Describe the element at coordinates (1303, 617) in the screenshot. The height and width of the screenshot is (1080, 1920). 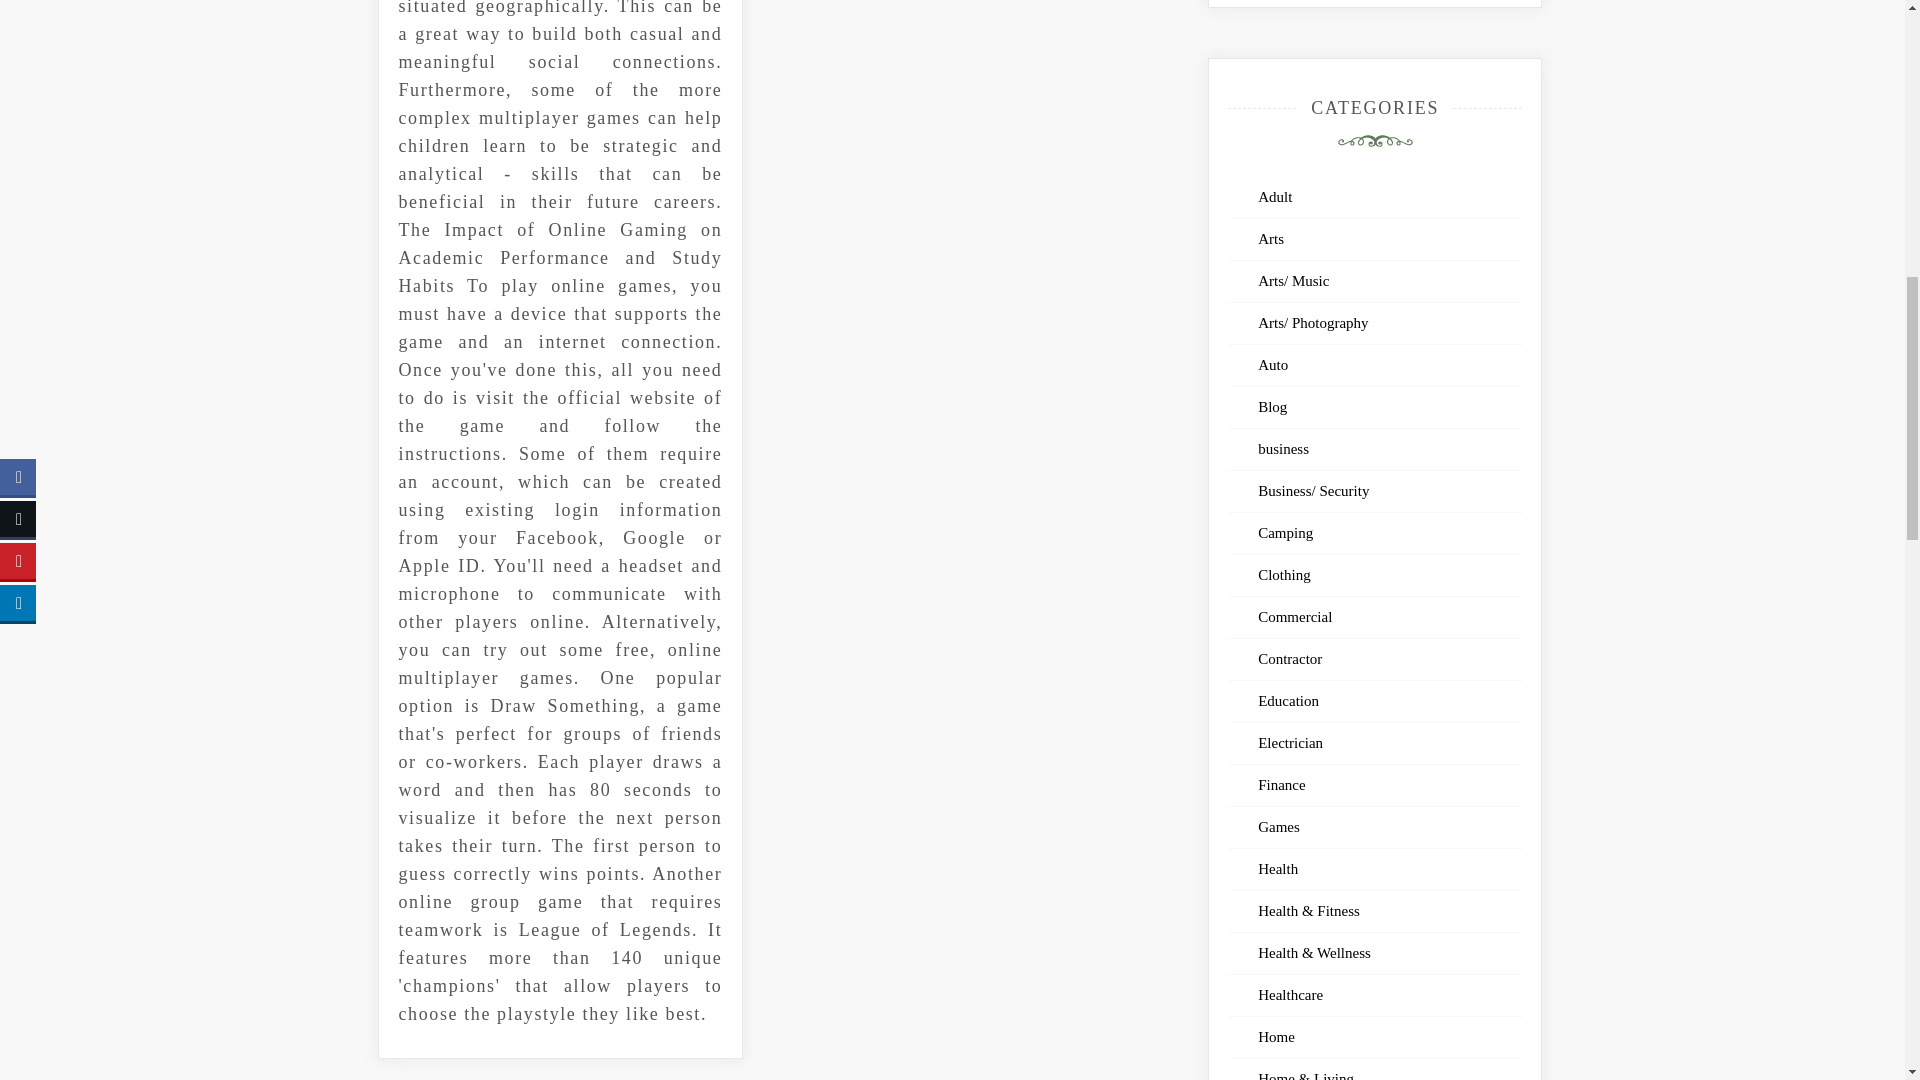
I see `Commercial` at that location.